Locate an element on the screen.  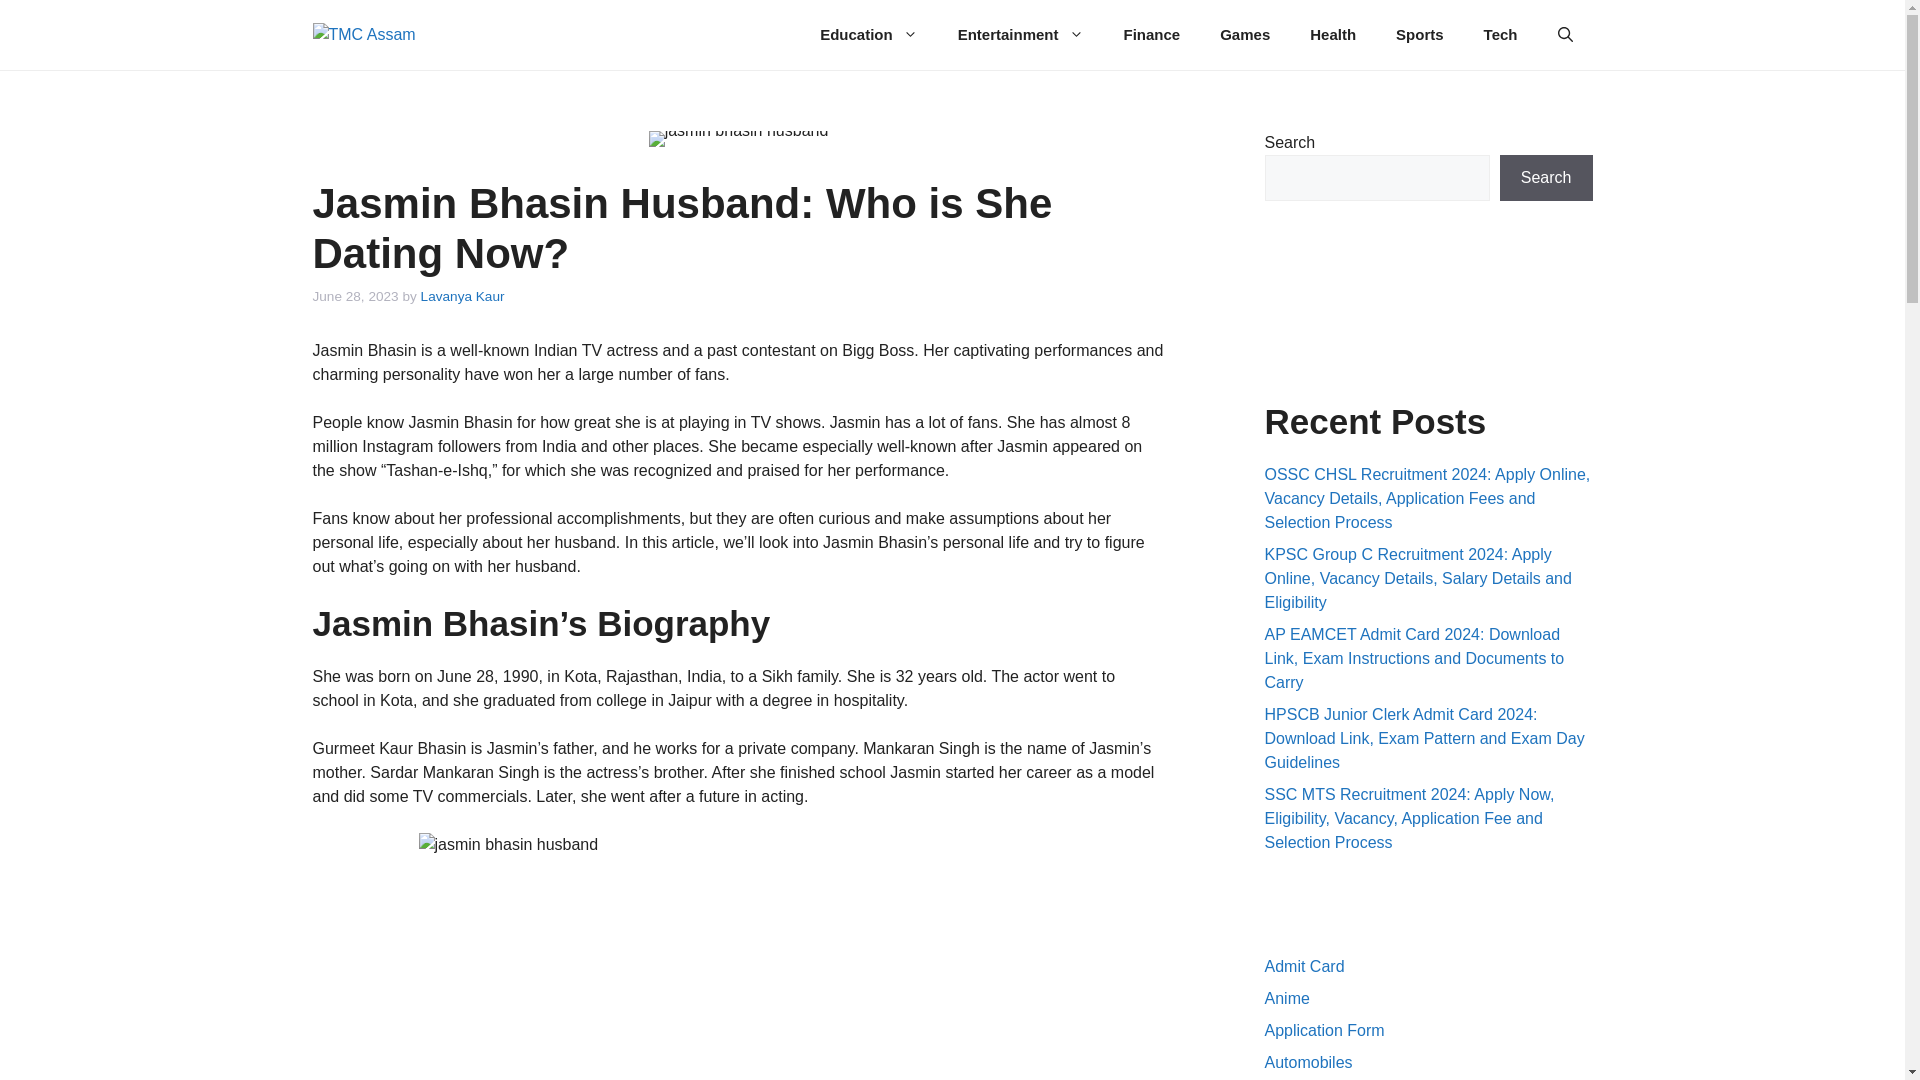
Admit Card is located at coordinates (1304, 966).